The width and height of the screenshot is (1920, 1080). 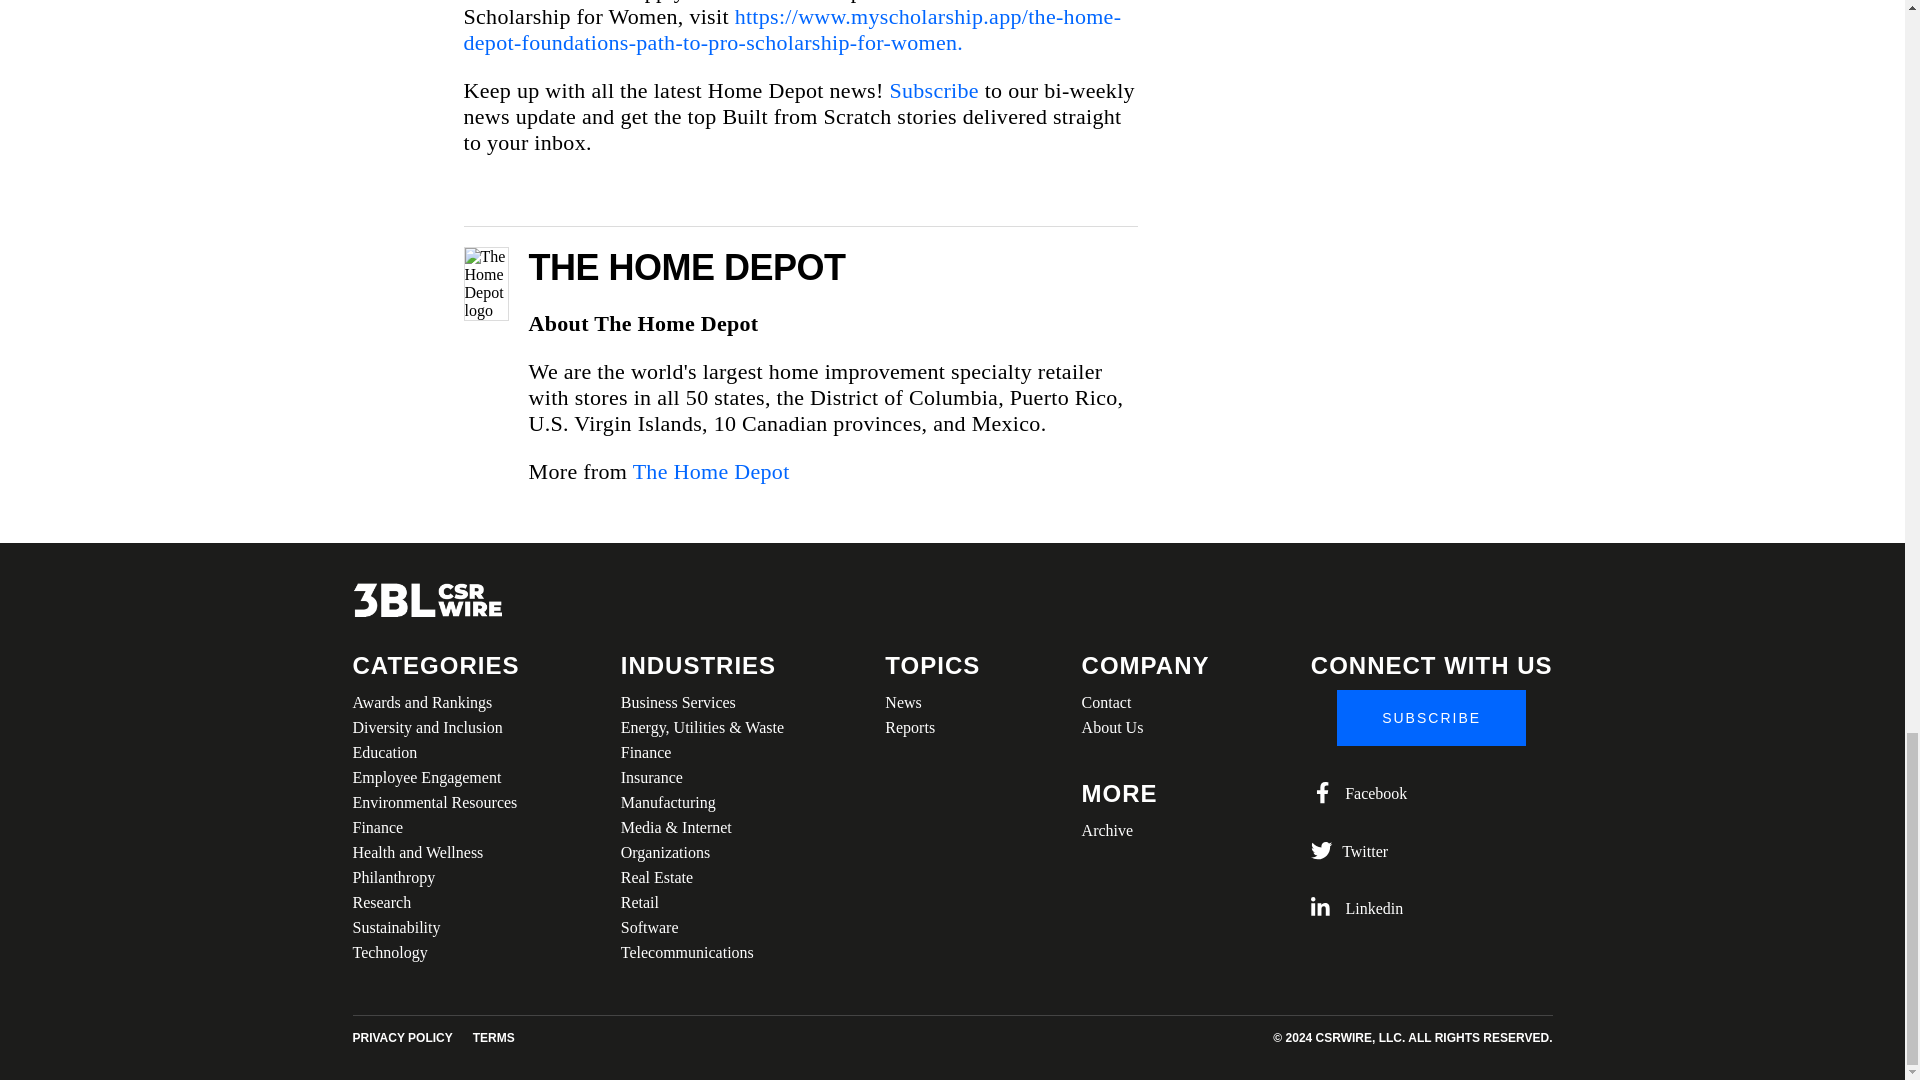 What do you see at coordinates (434, 752) in the screenshot?
I see `Education` at bounding box center [434, 752].